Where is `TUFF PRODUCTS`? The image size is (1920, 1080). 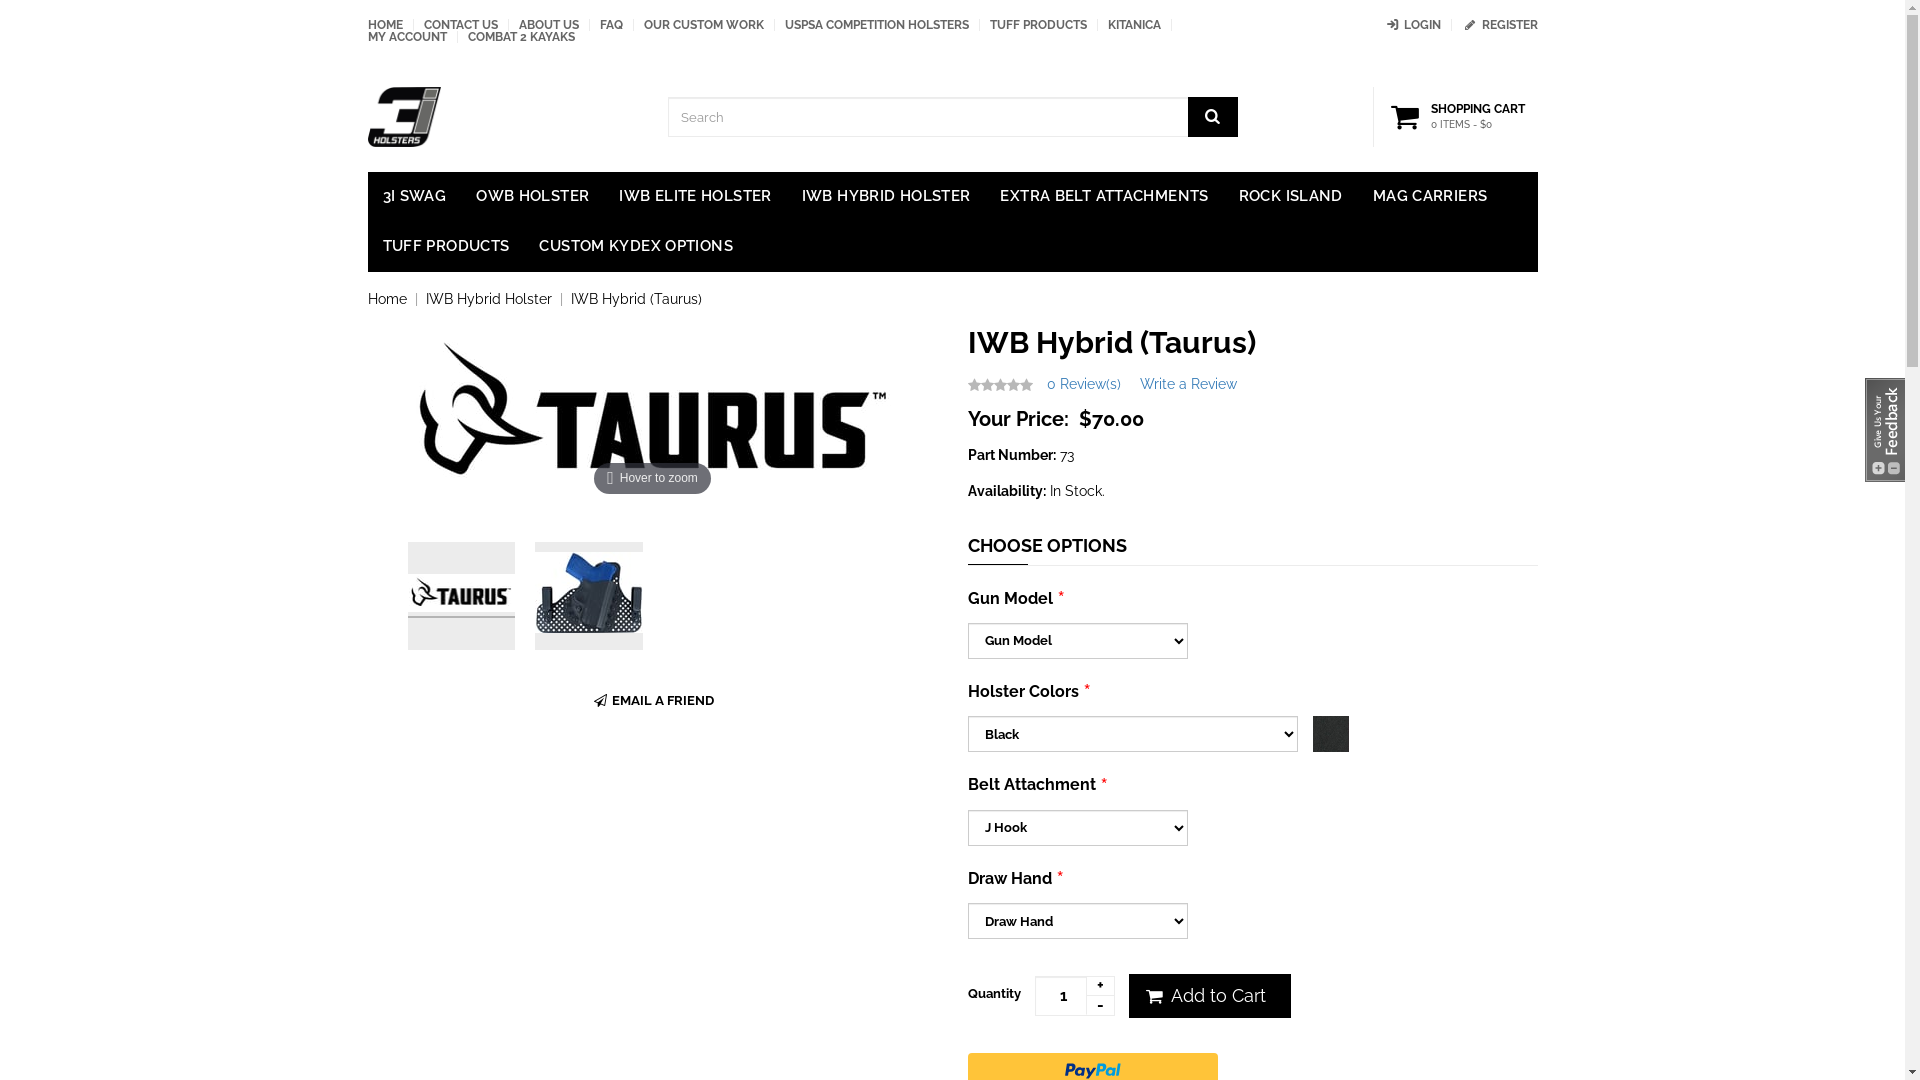
TUFF PRODUCTS is located at coordinates (1038, 25).